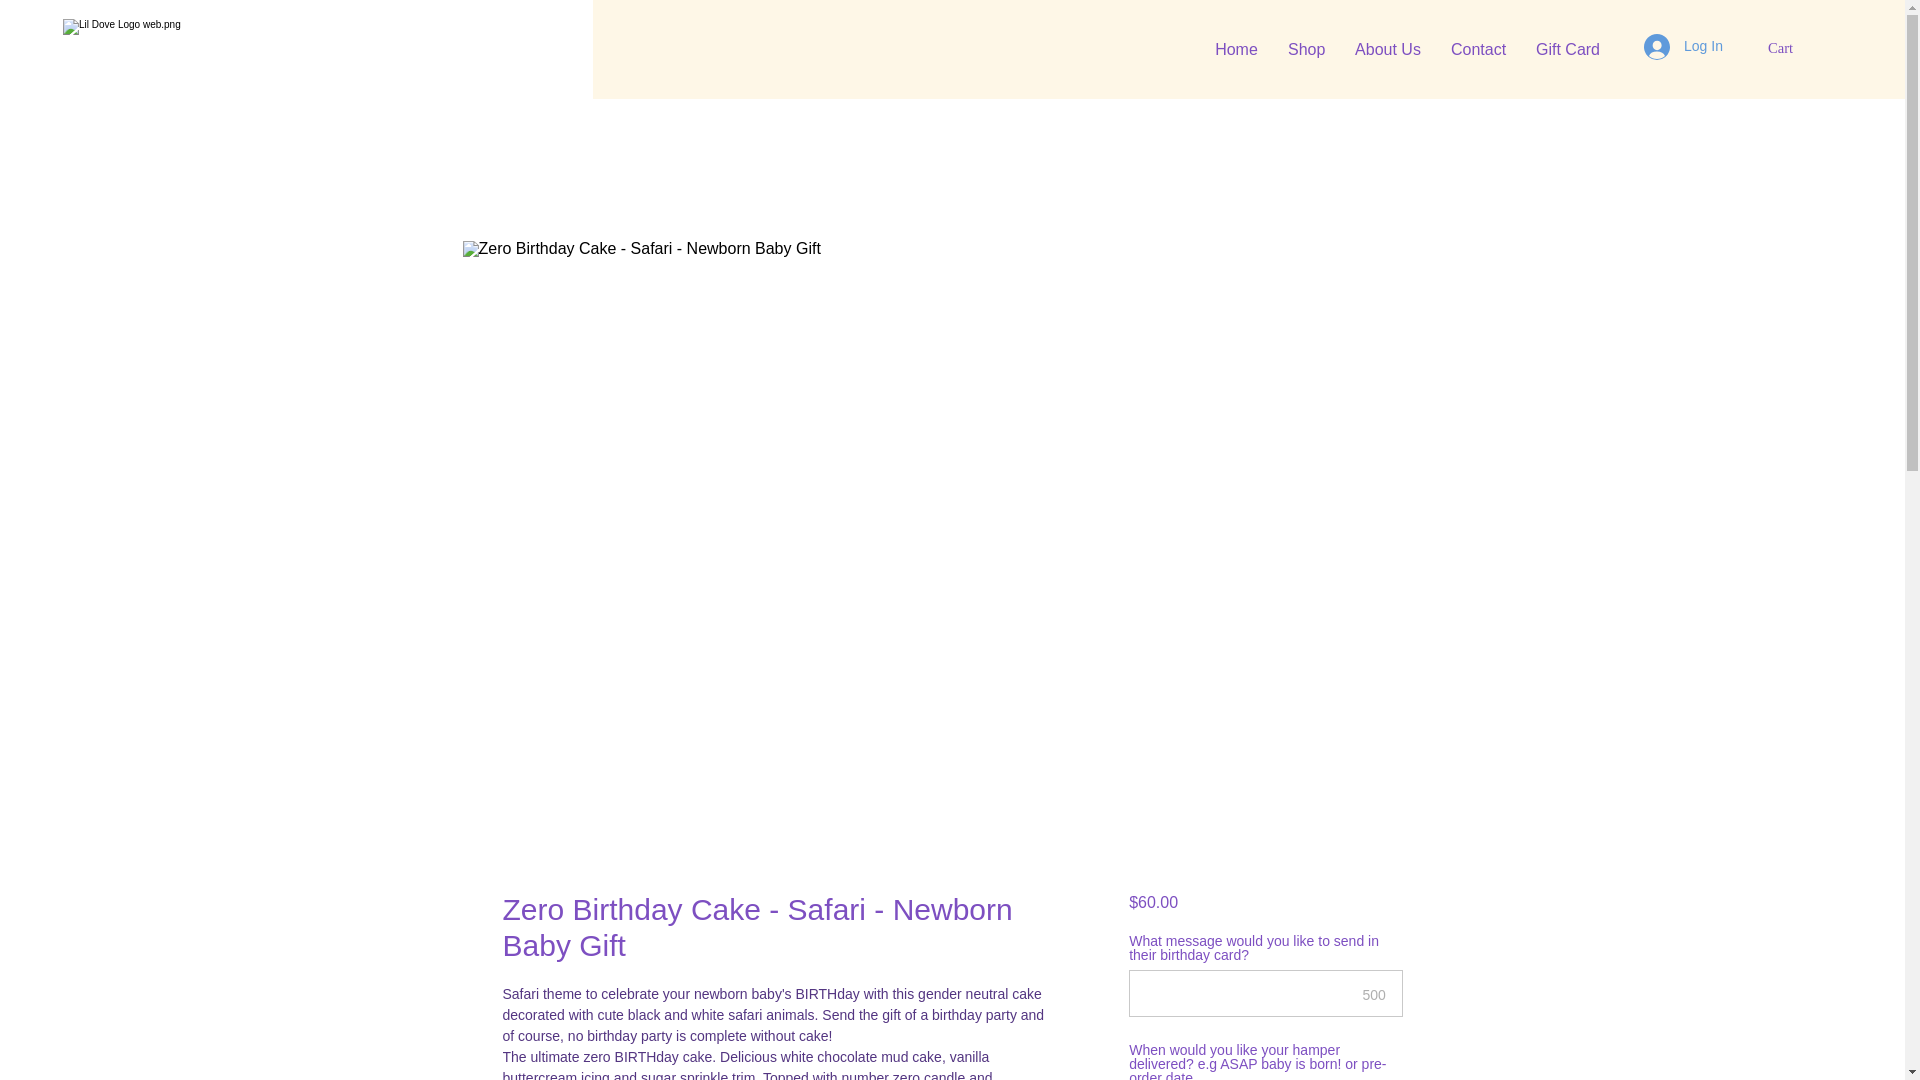 The image size is (1920, 1080). Describe the element at coordinates (1236, 49) in the screenshot. I see `Home` at that location.